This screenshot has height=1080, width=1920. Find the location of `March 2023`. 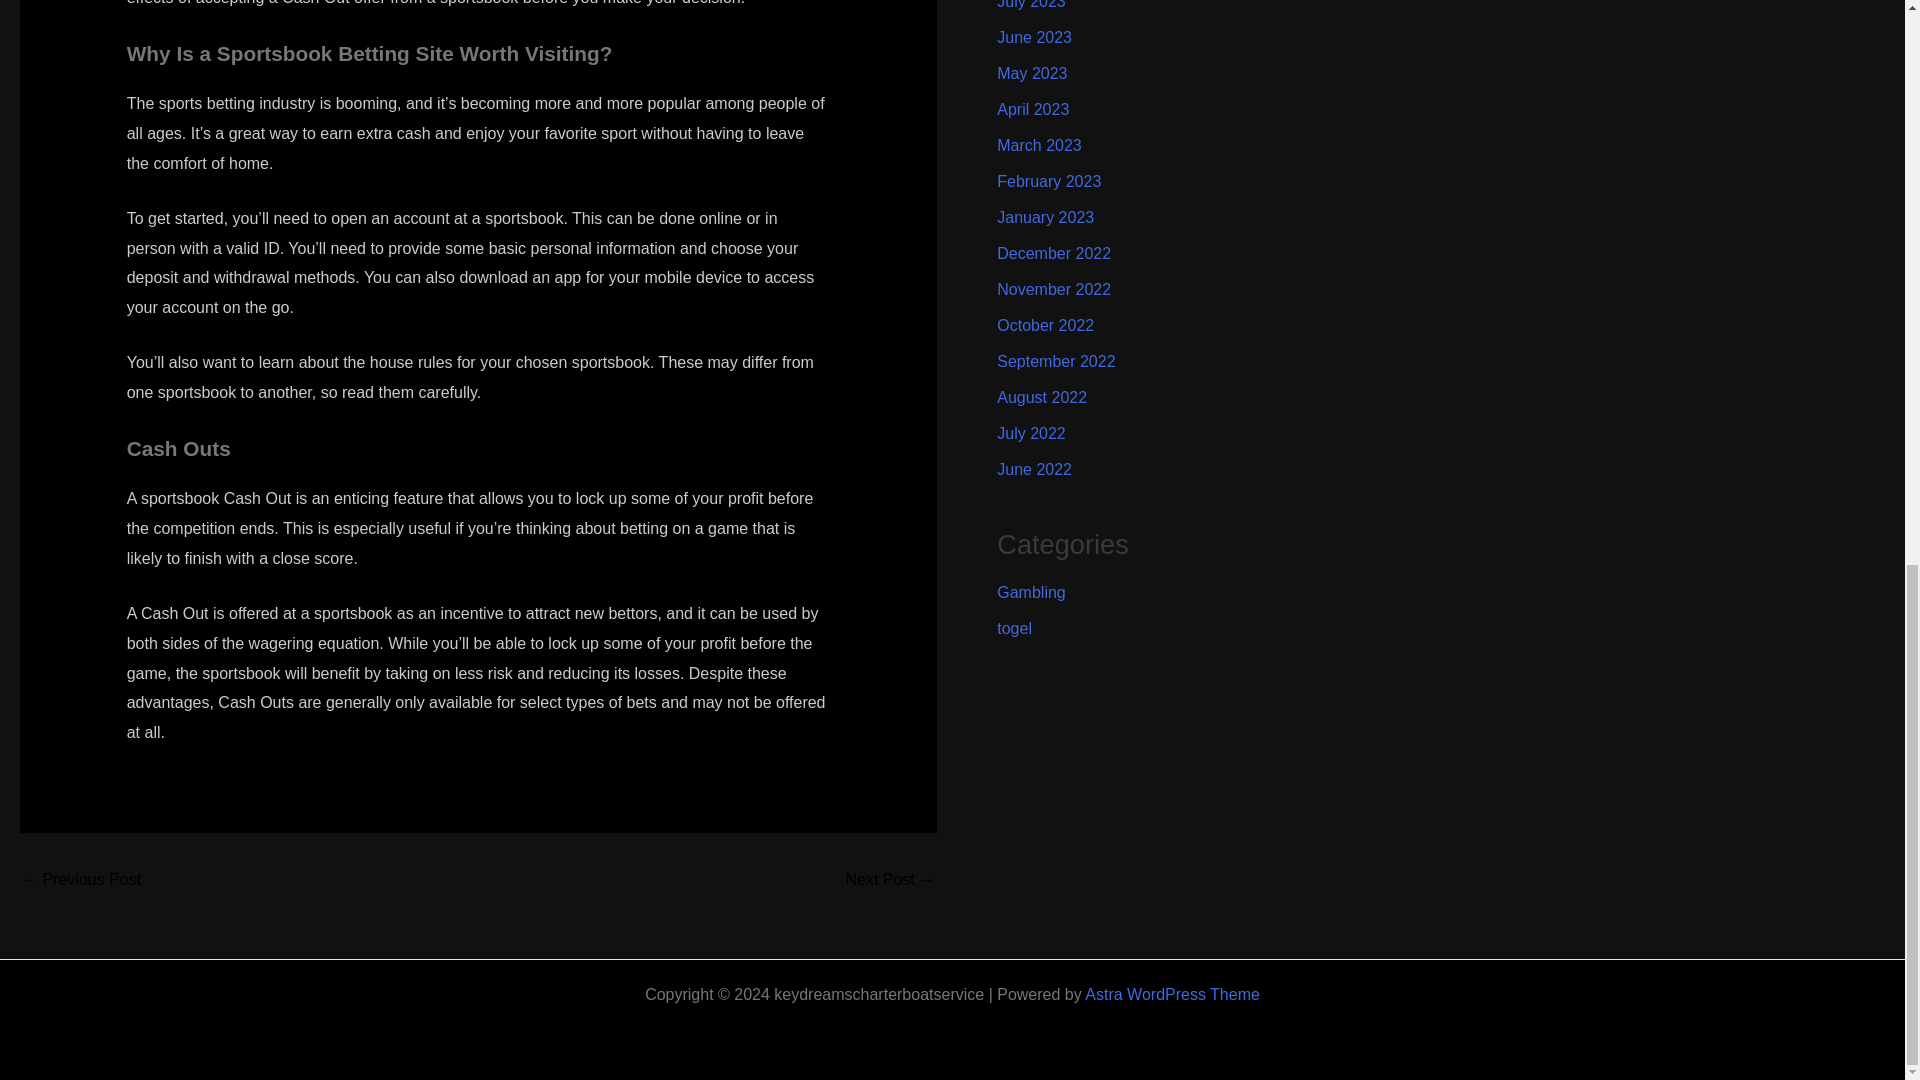

March 2023 is located at coordinates (1039, 146).